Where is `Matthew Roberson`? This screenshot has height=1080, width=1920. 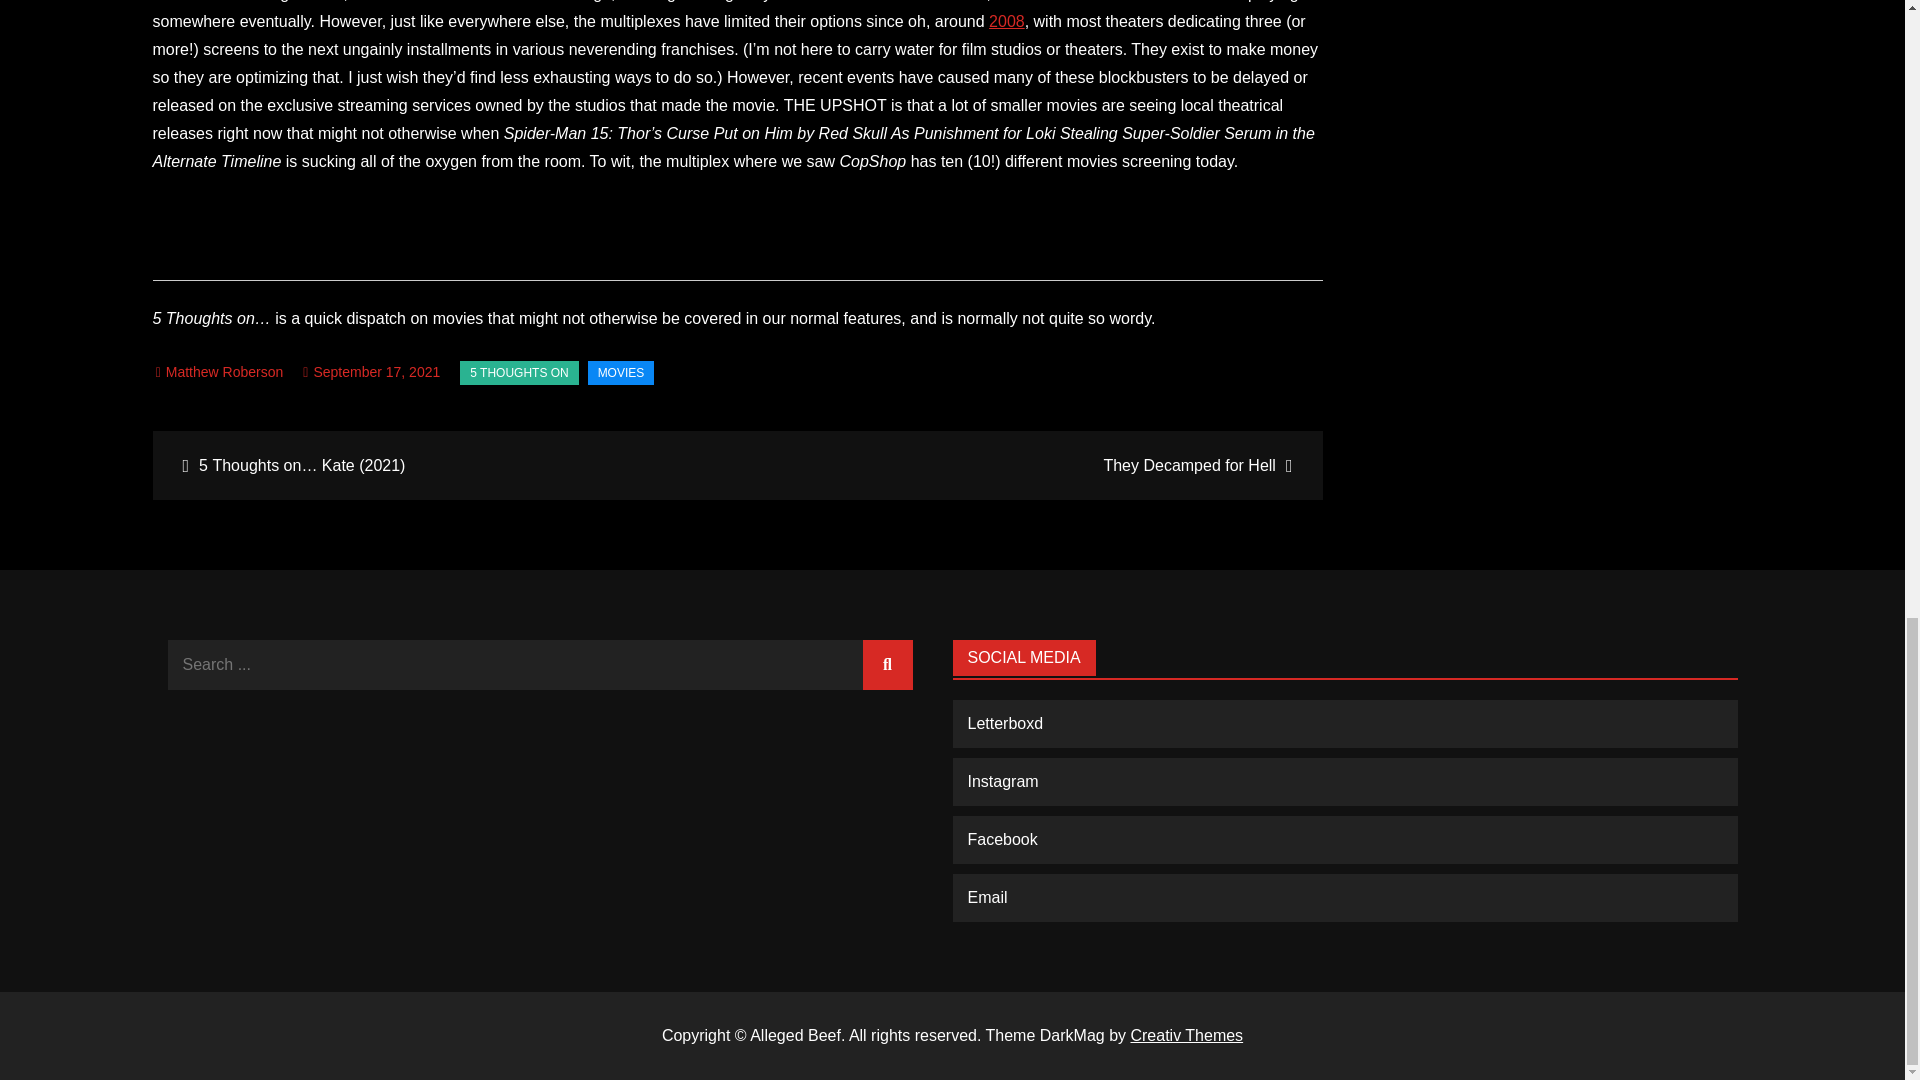 Matthew Roberson is located at coordinates (220, 372).